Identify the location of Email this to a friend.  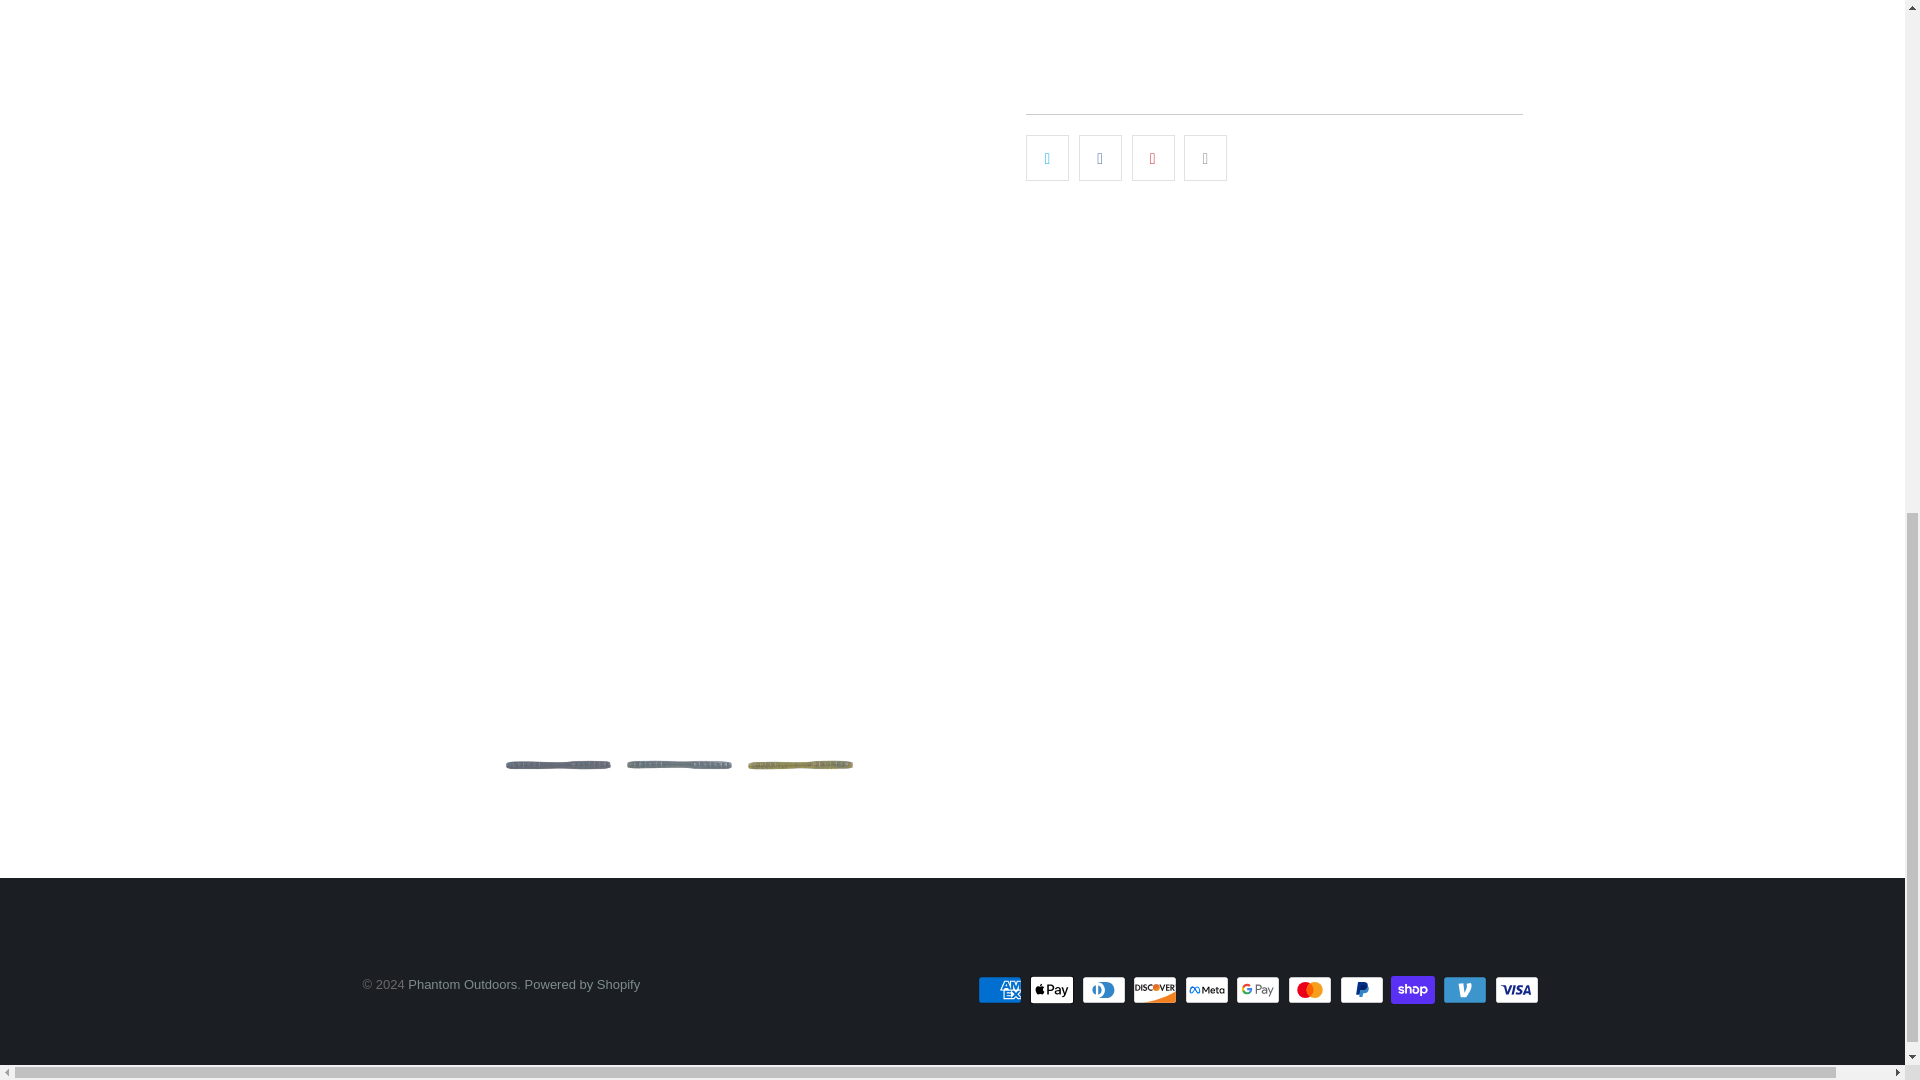
(1205, 158).